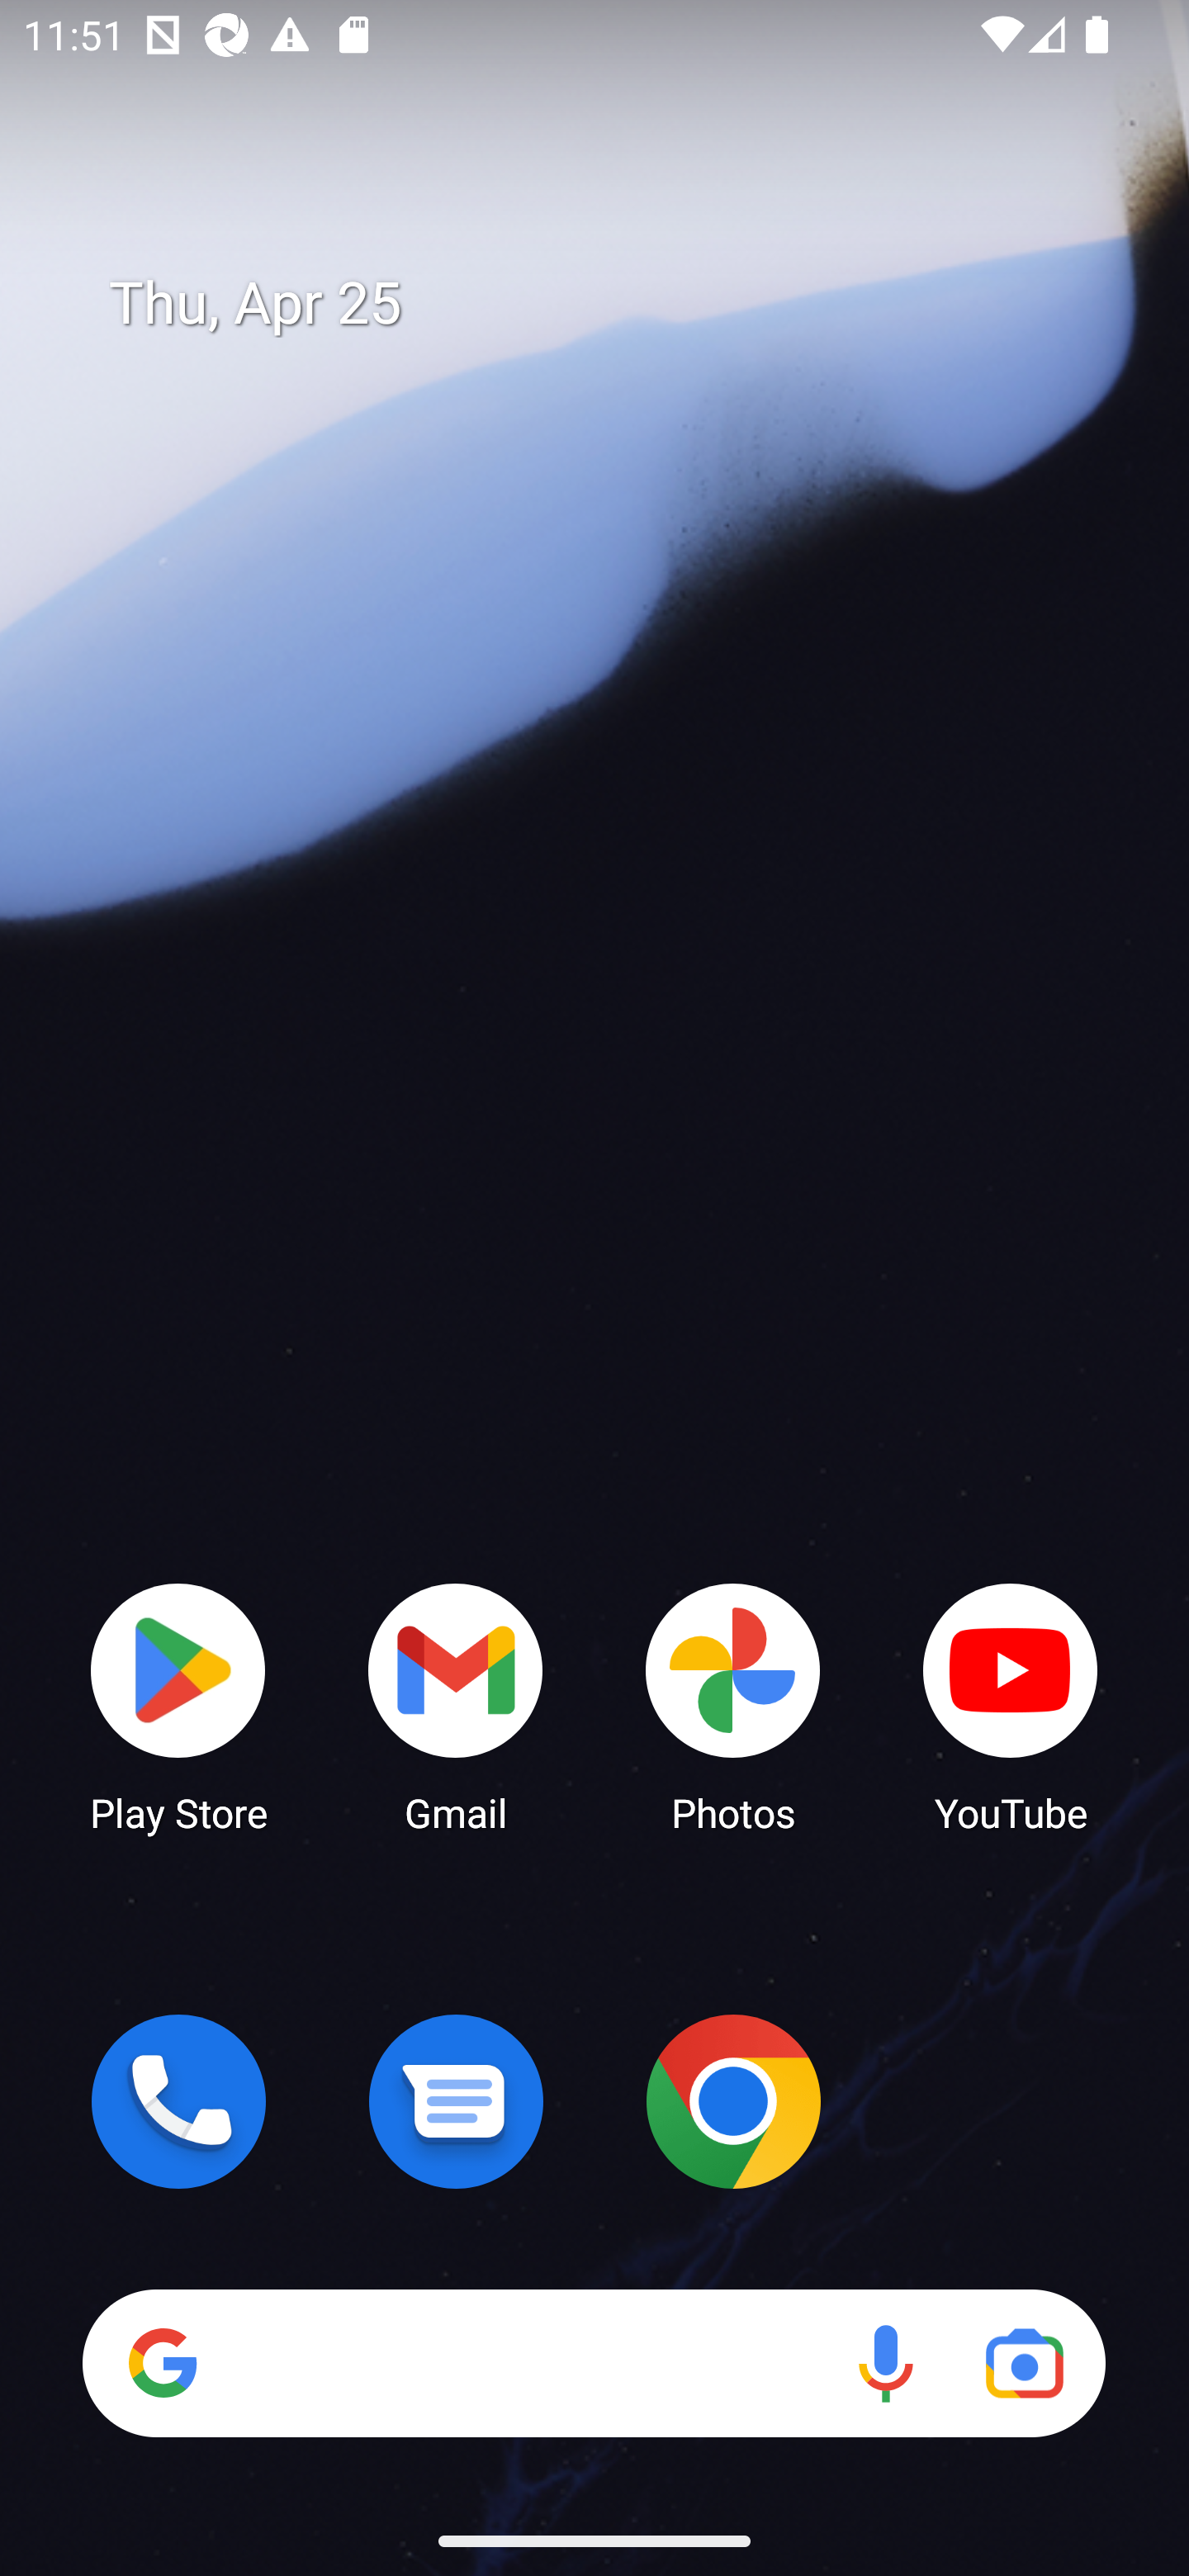 The image size is (1189, 2576). What do you see at coordinates (618, 304) in the screenshot?
I see `Thu, Apr 25` at bounding box center [618, 304].